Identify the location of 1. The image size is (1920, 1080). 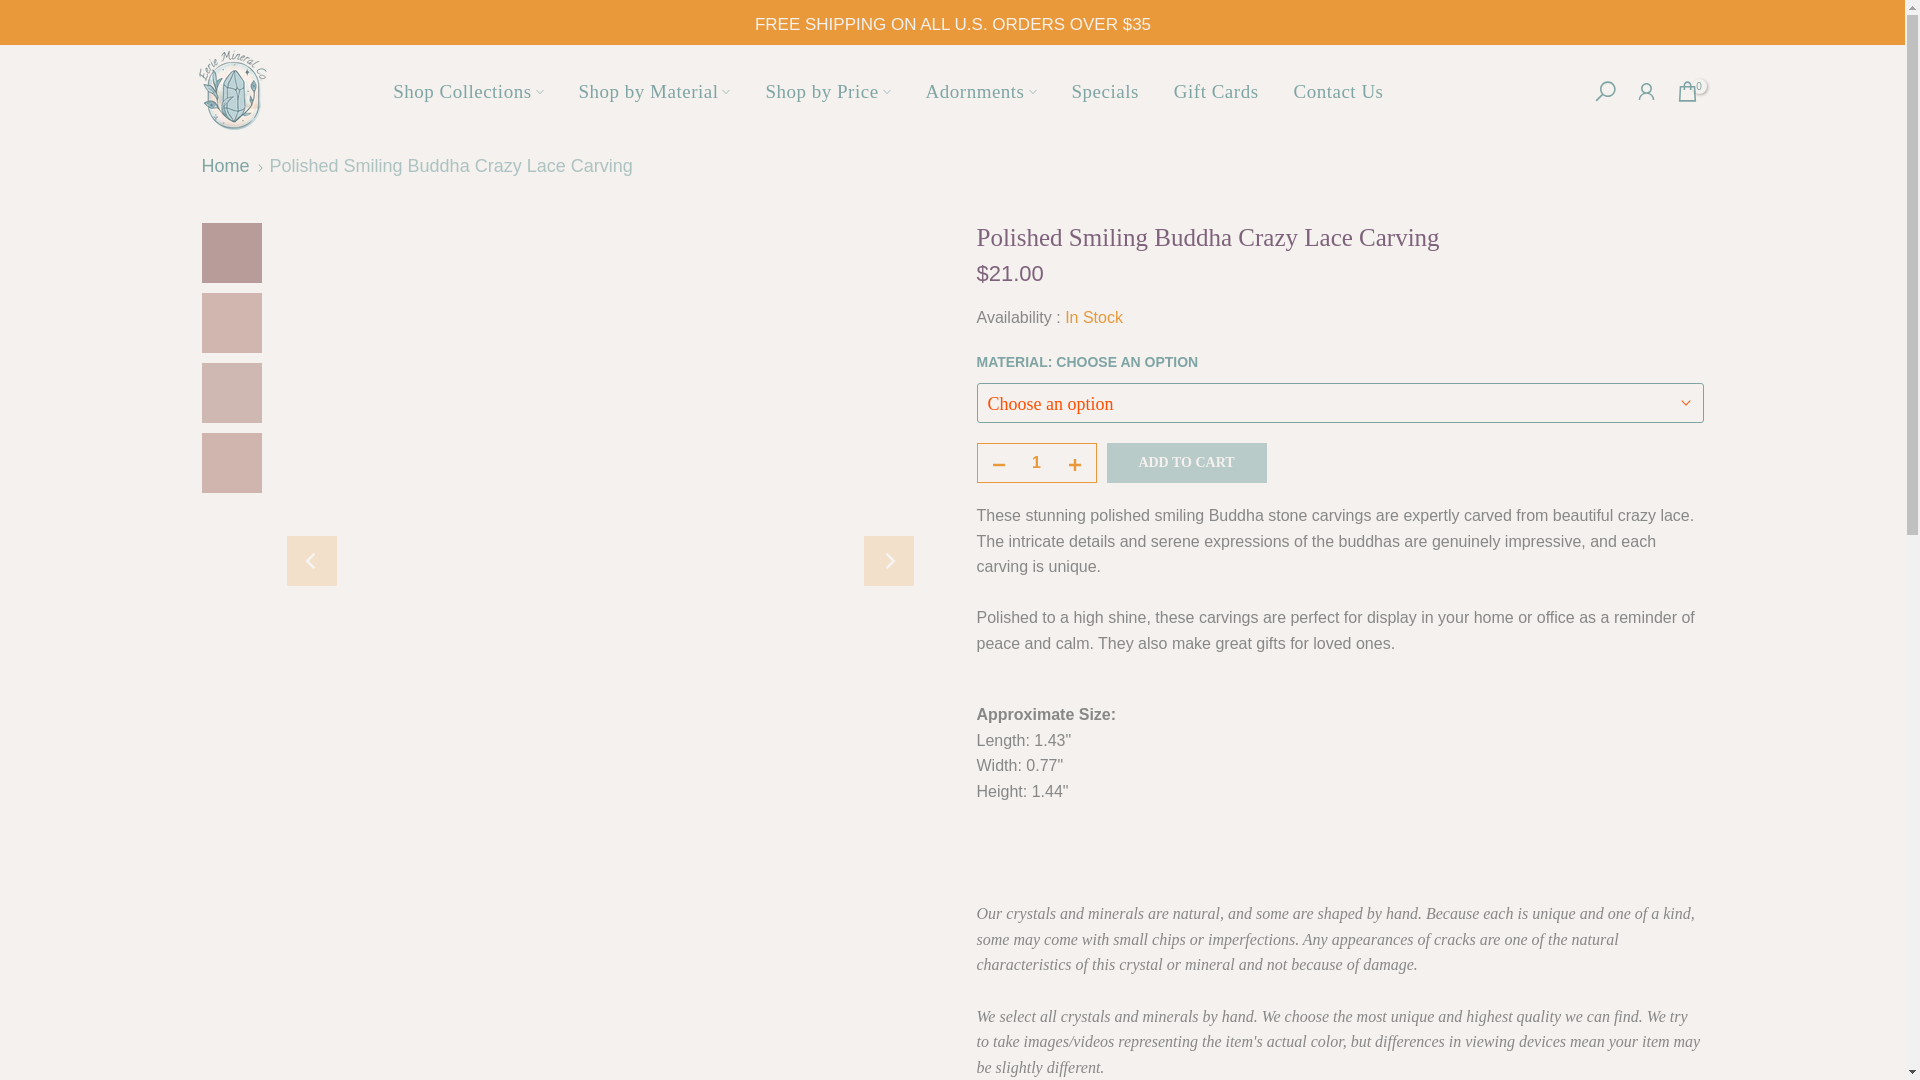
(1036, 462).